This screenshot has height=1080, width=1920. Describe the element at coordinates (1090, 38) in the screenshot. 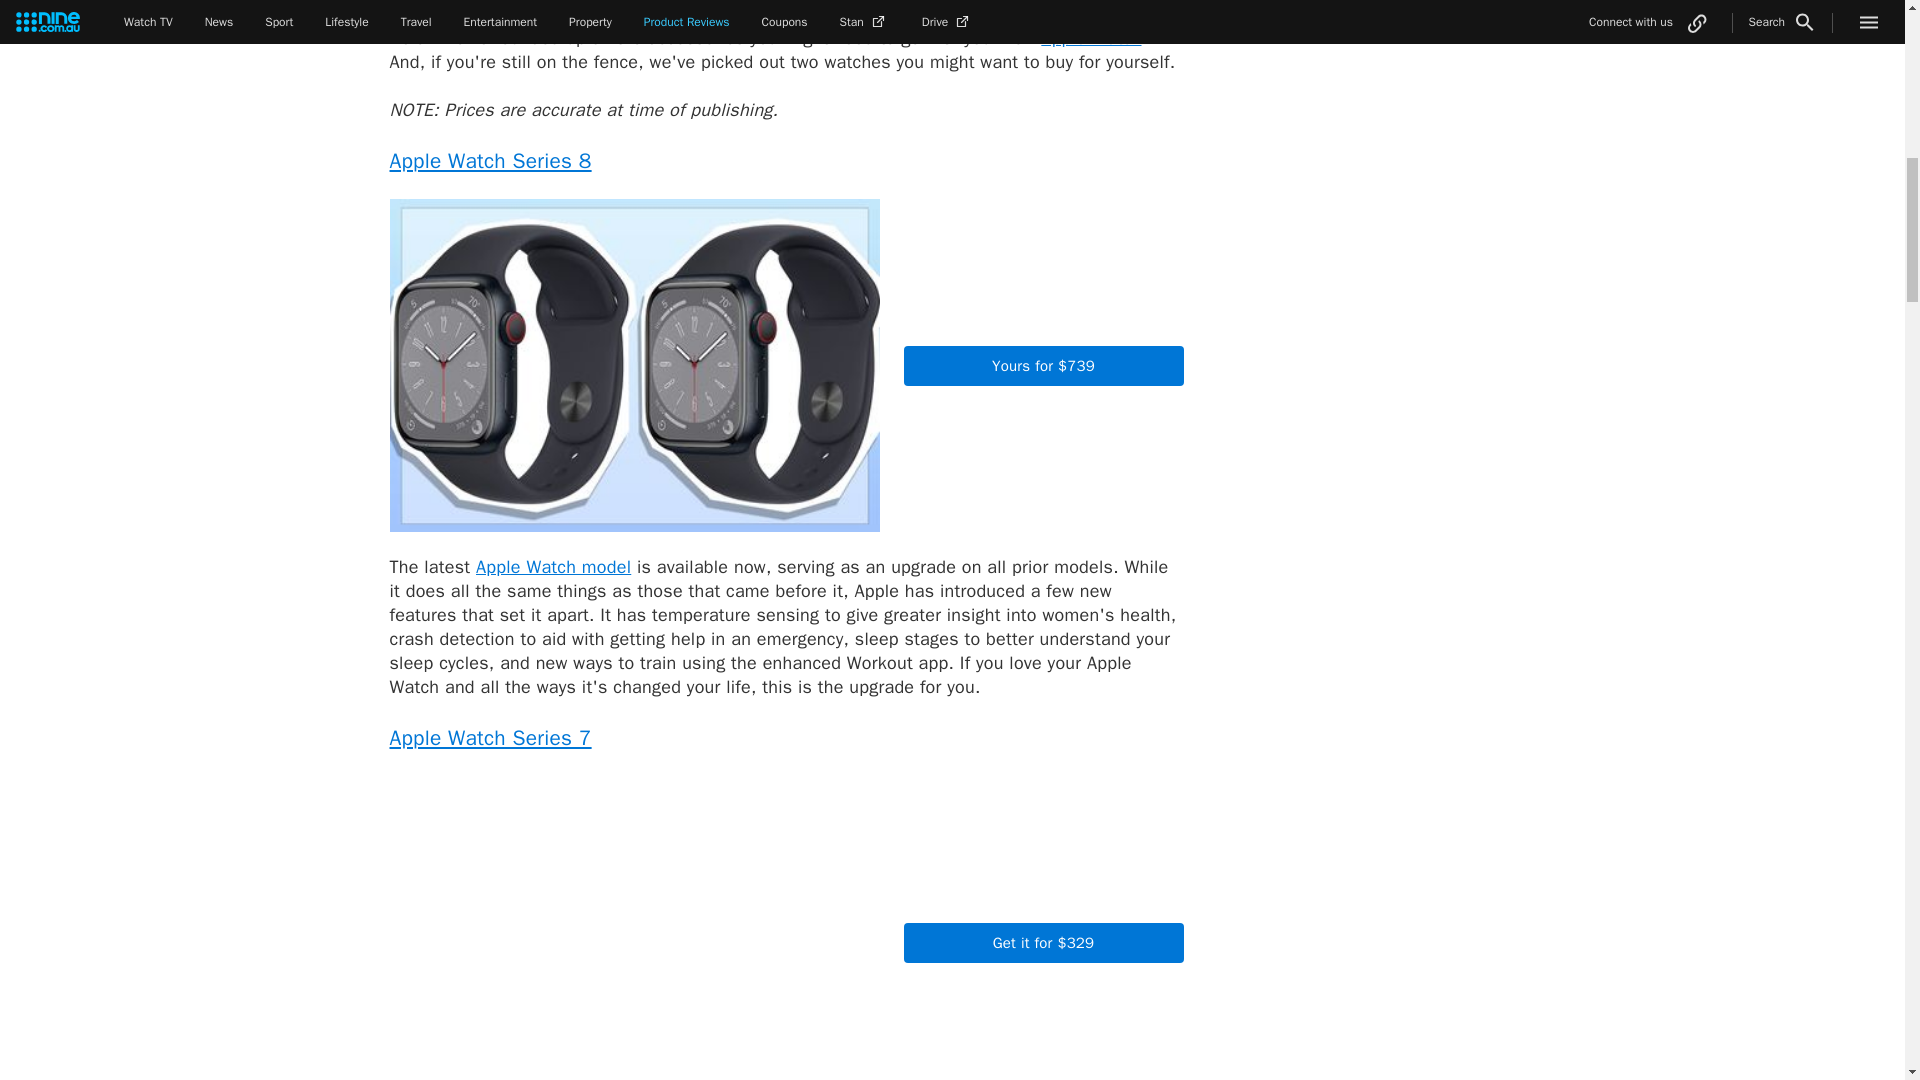

I see `Apple Watch` at that location.